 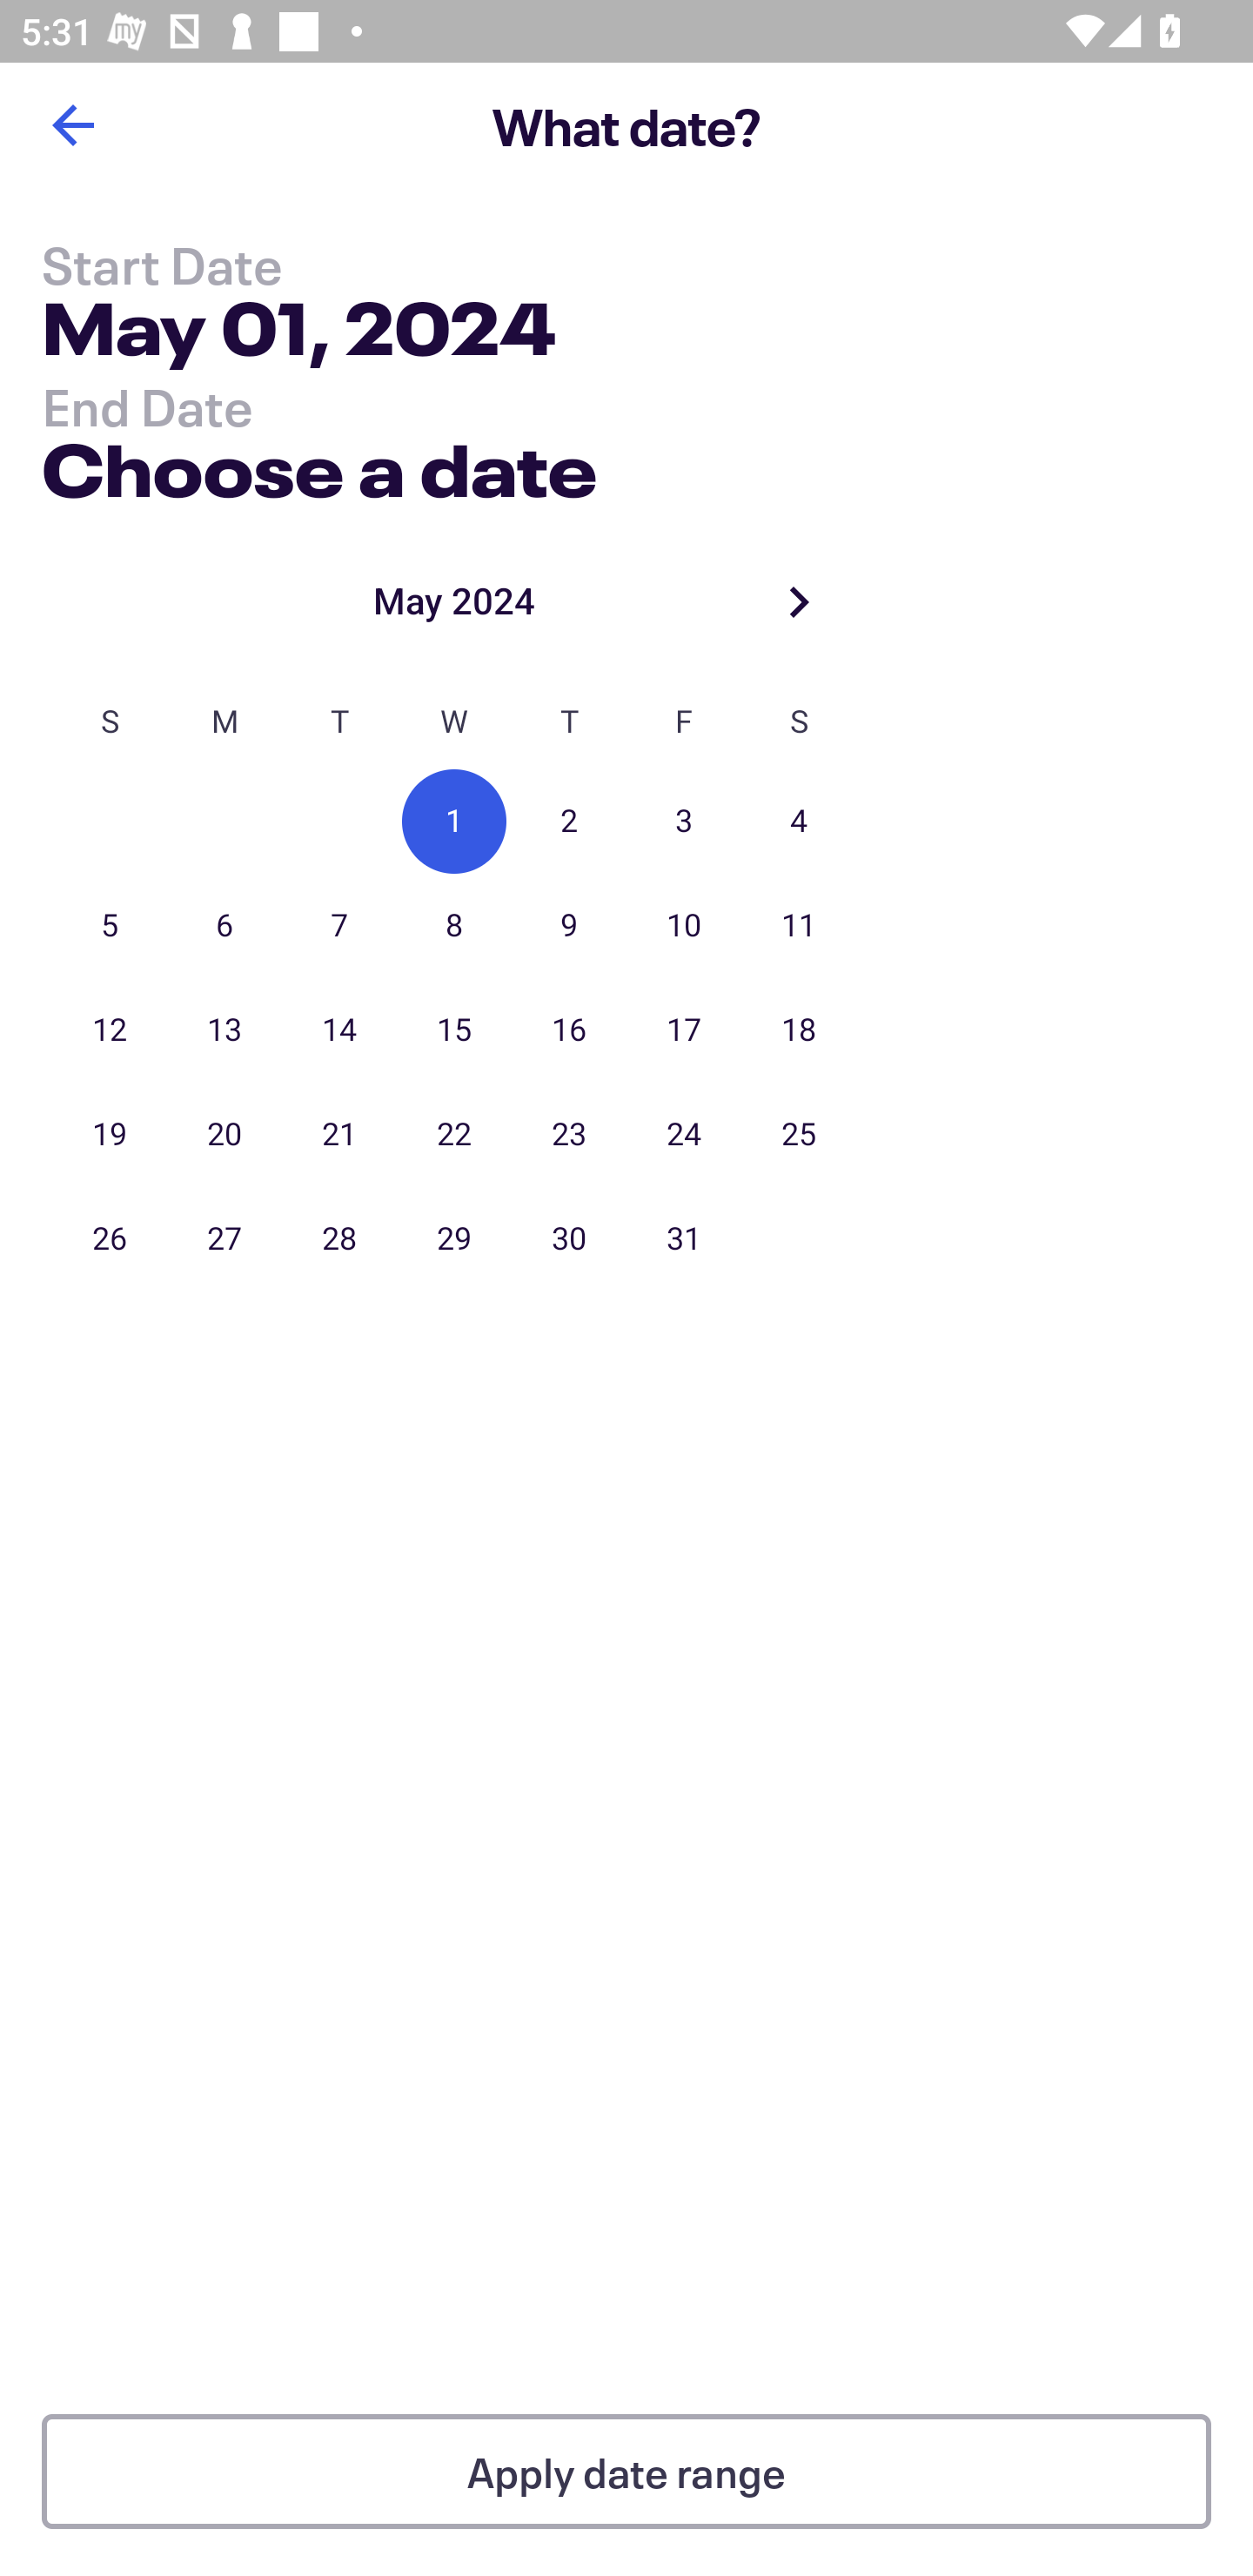 What do you see at coordinates (110, 1030) in the screenshot?
I see `12 12 May 2024` at bounding box center [110, 1030].